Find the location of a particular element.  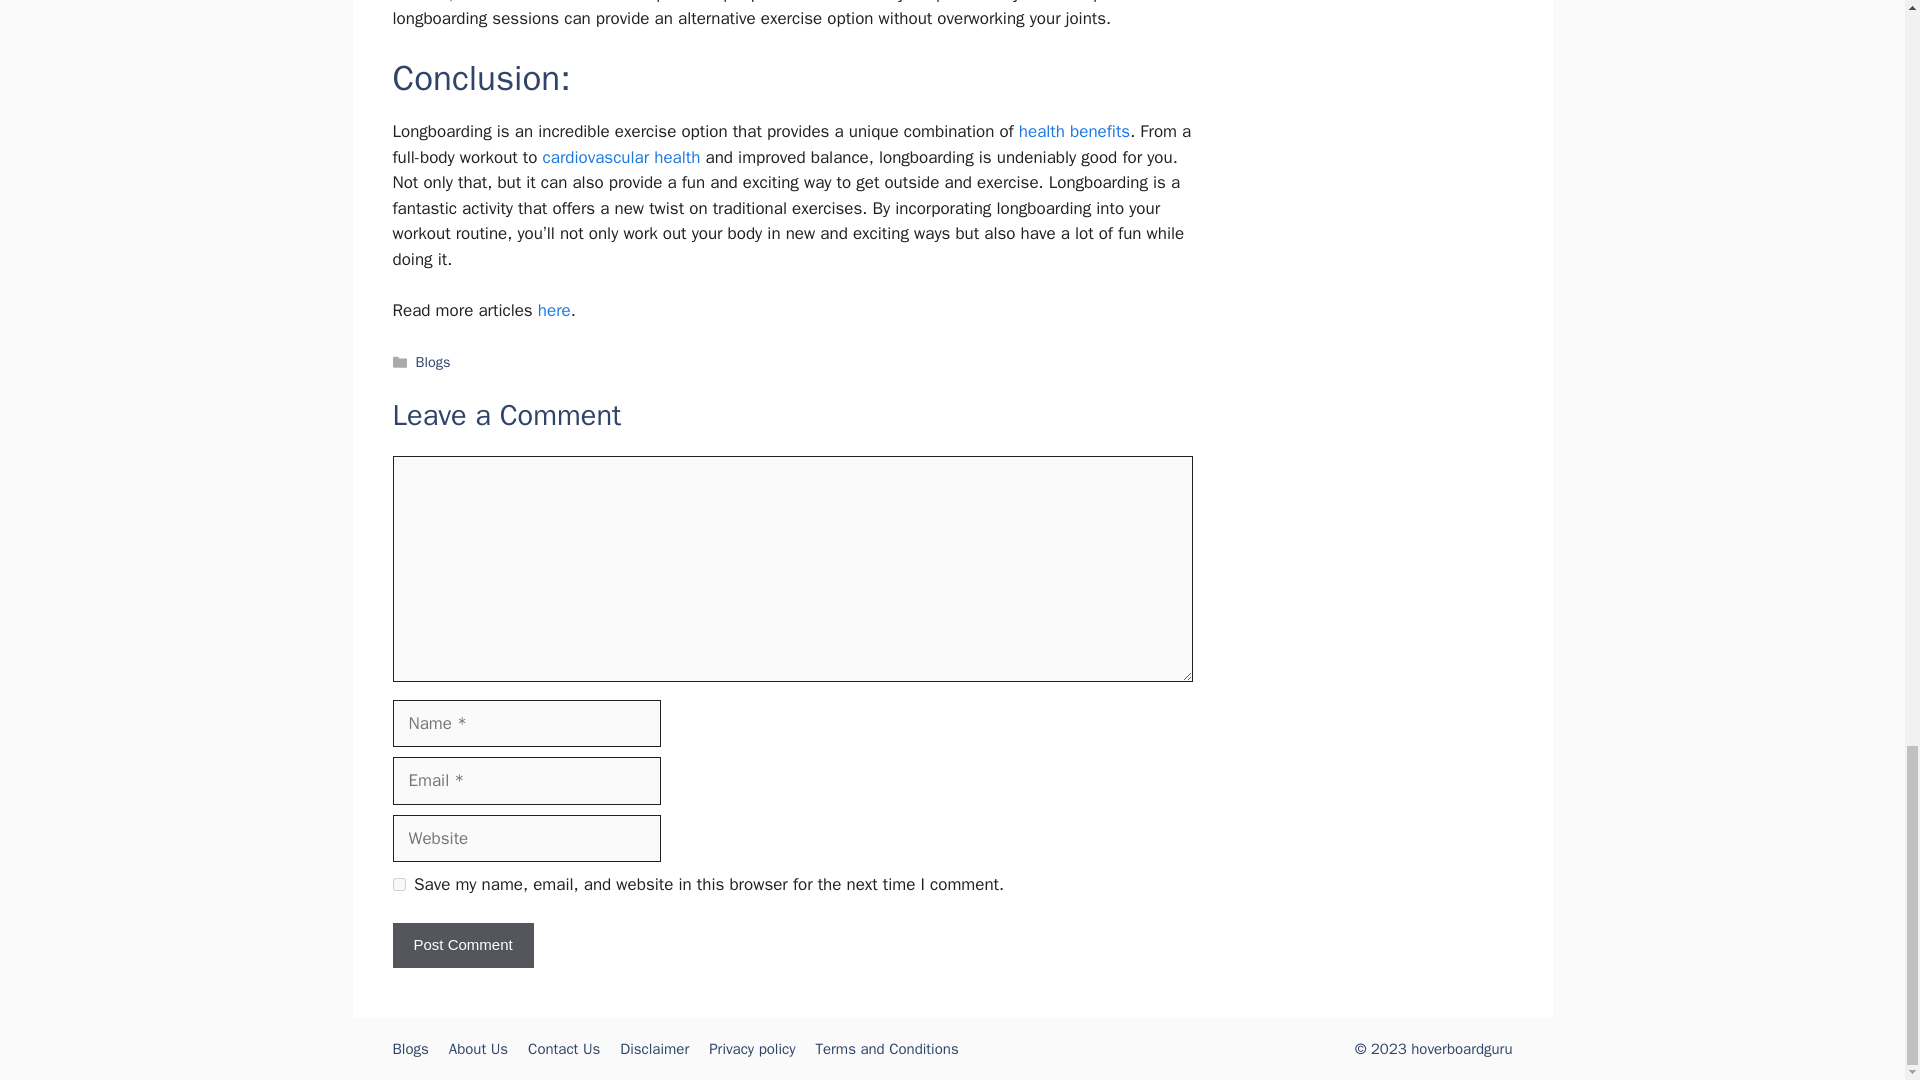

health benefits is located at coordinates (1074, 130).